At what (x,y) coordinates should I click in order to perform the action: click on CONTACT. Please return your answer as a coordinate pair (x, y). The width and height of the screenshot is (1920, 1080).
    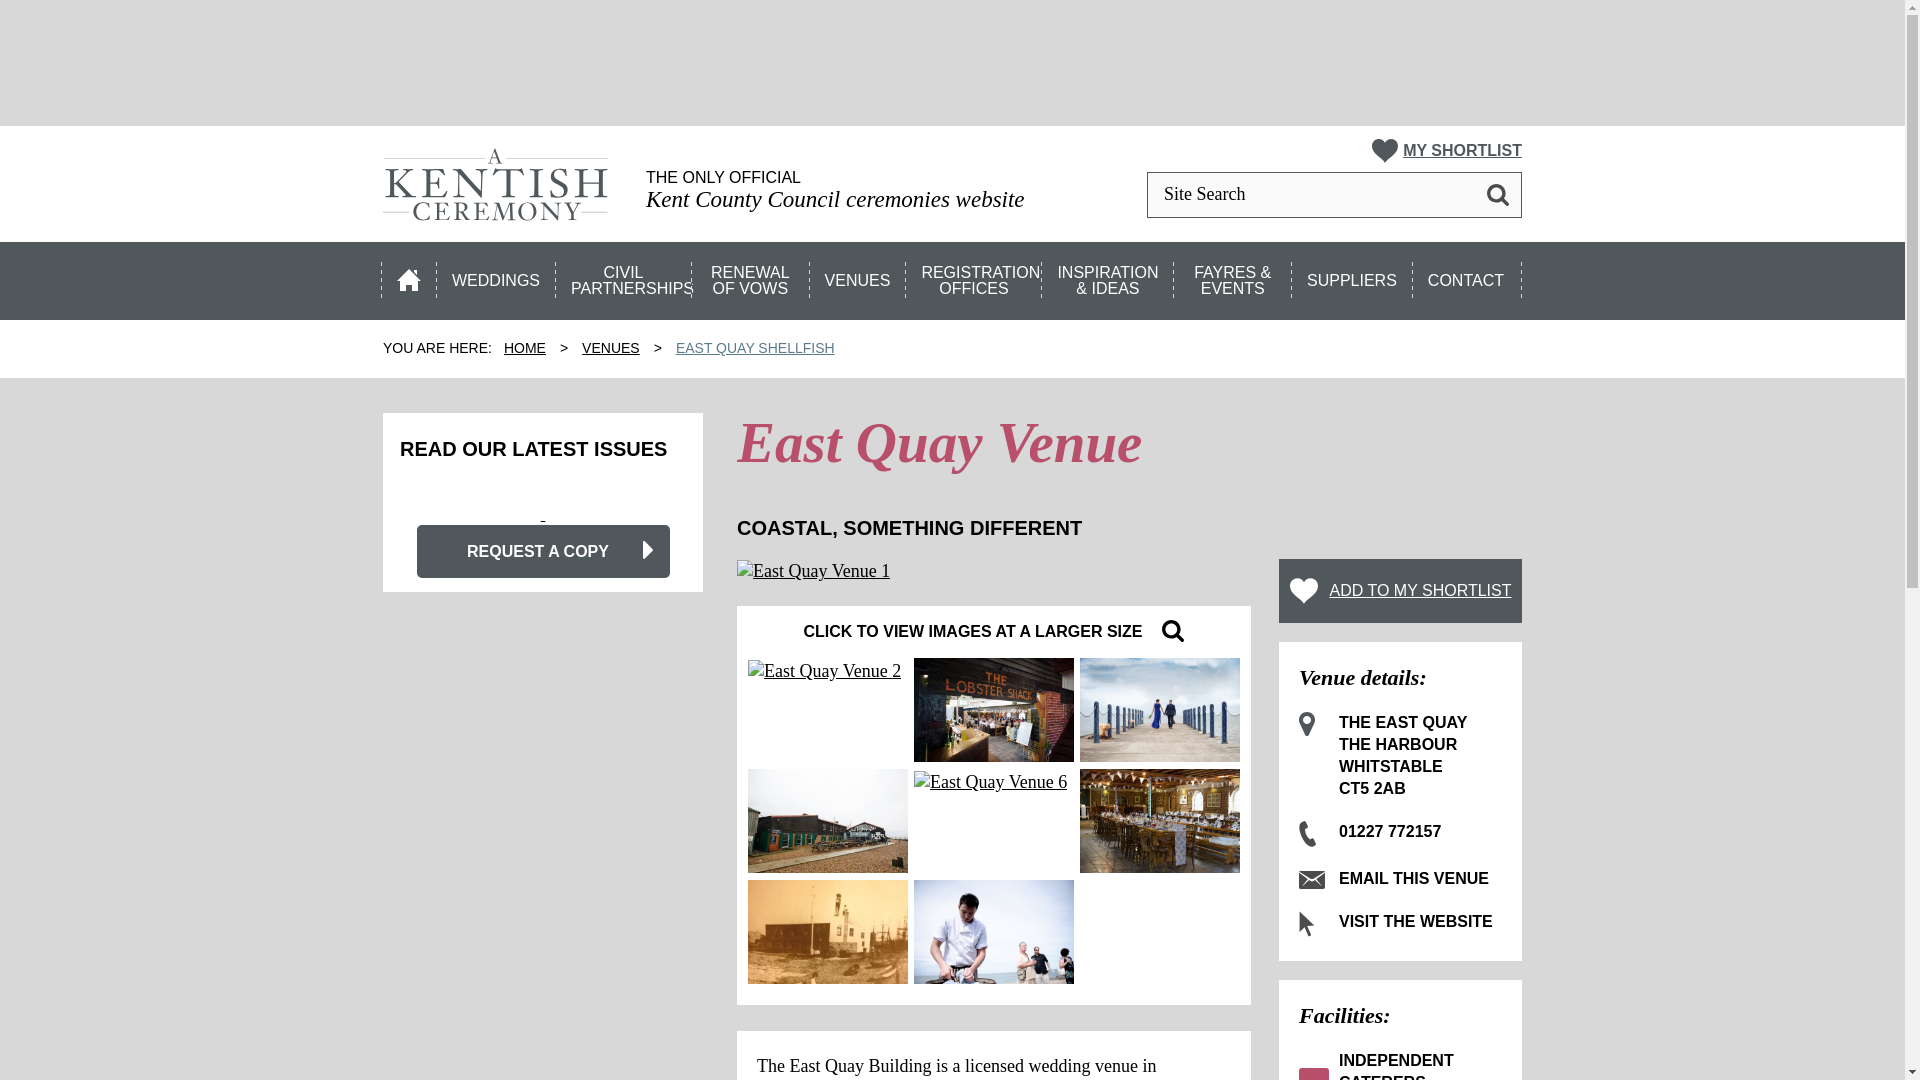
    Looking at the image, I should click on (1468, 275).